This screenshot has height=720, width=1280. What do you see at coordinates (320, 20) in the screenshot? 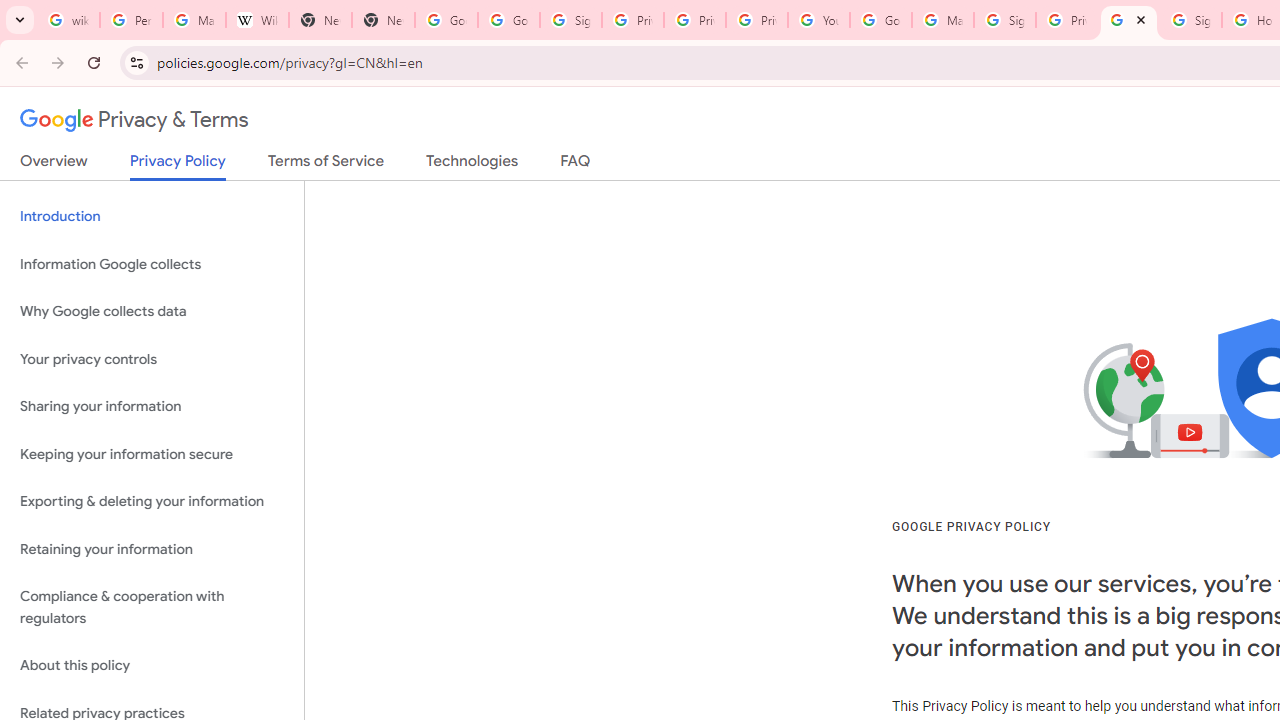
I see `New Tab` at bounding box center [320, 20].